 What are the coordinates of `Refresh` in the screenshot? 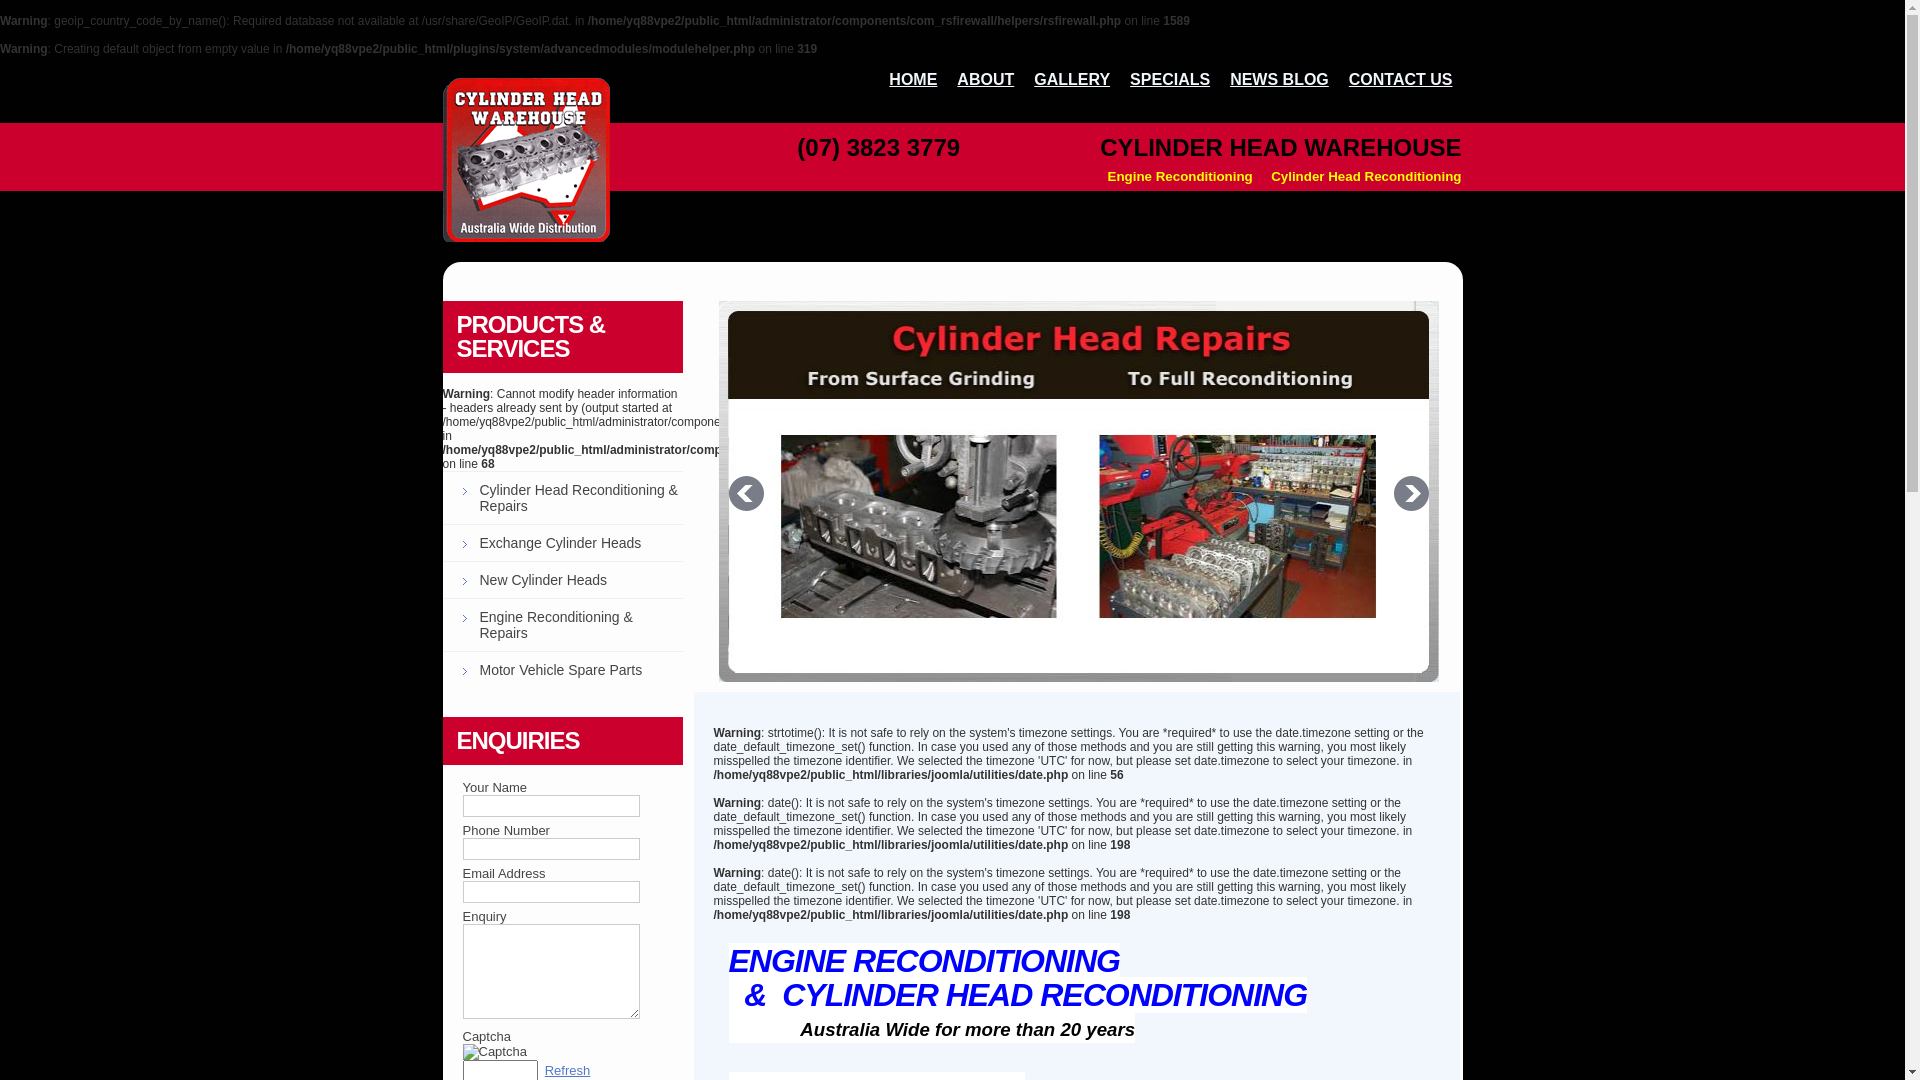 It's located at (568, 1070).